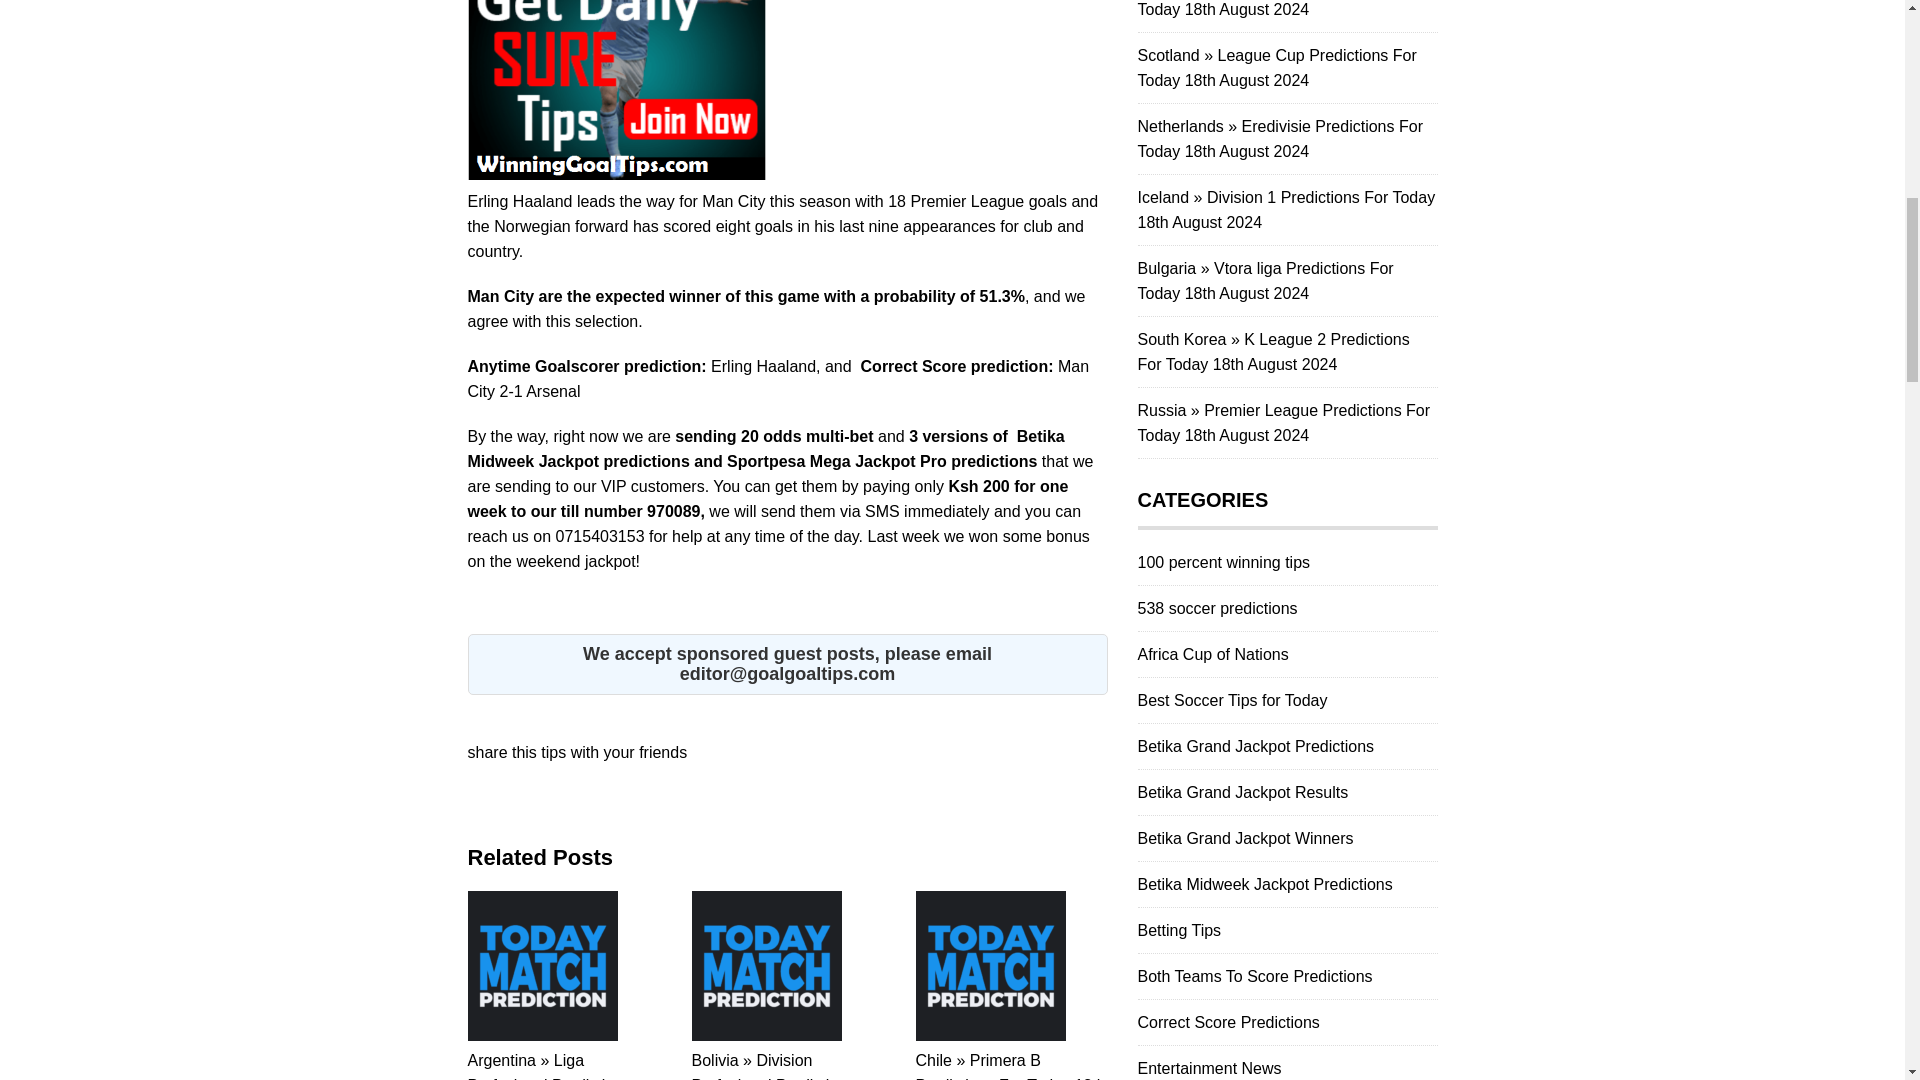  I want to click on Betika Grand Jackpot Winners for this week and weekend, so click(1246, 838).